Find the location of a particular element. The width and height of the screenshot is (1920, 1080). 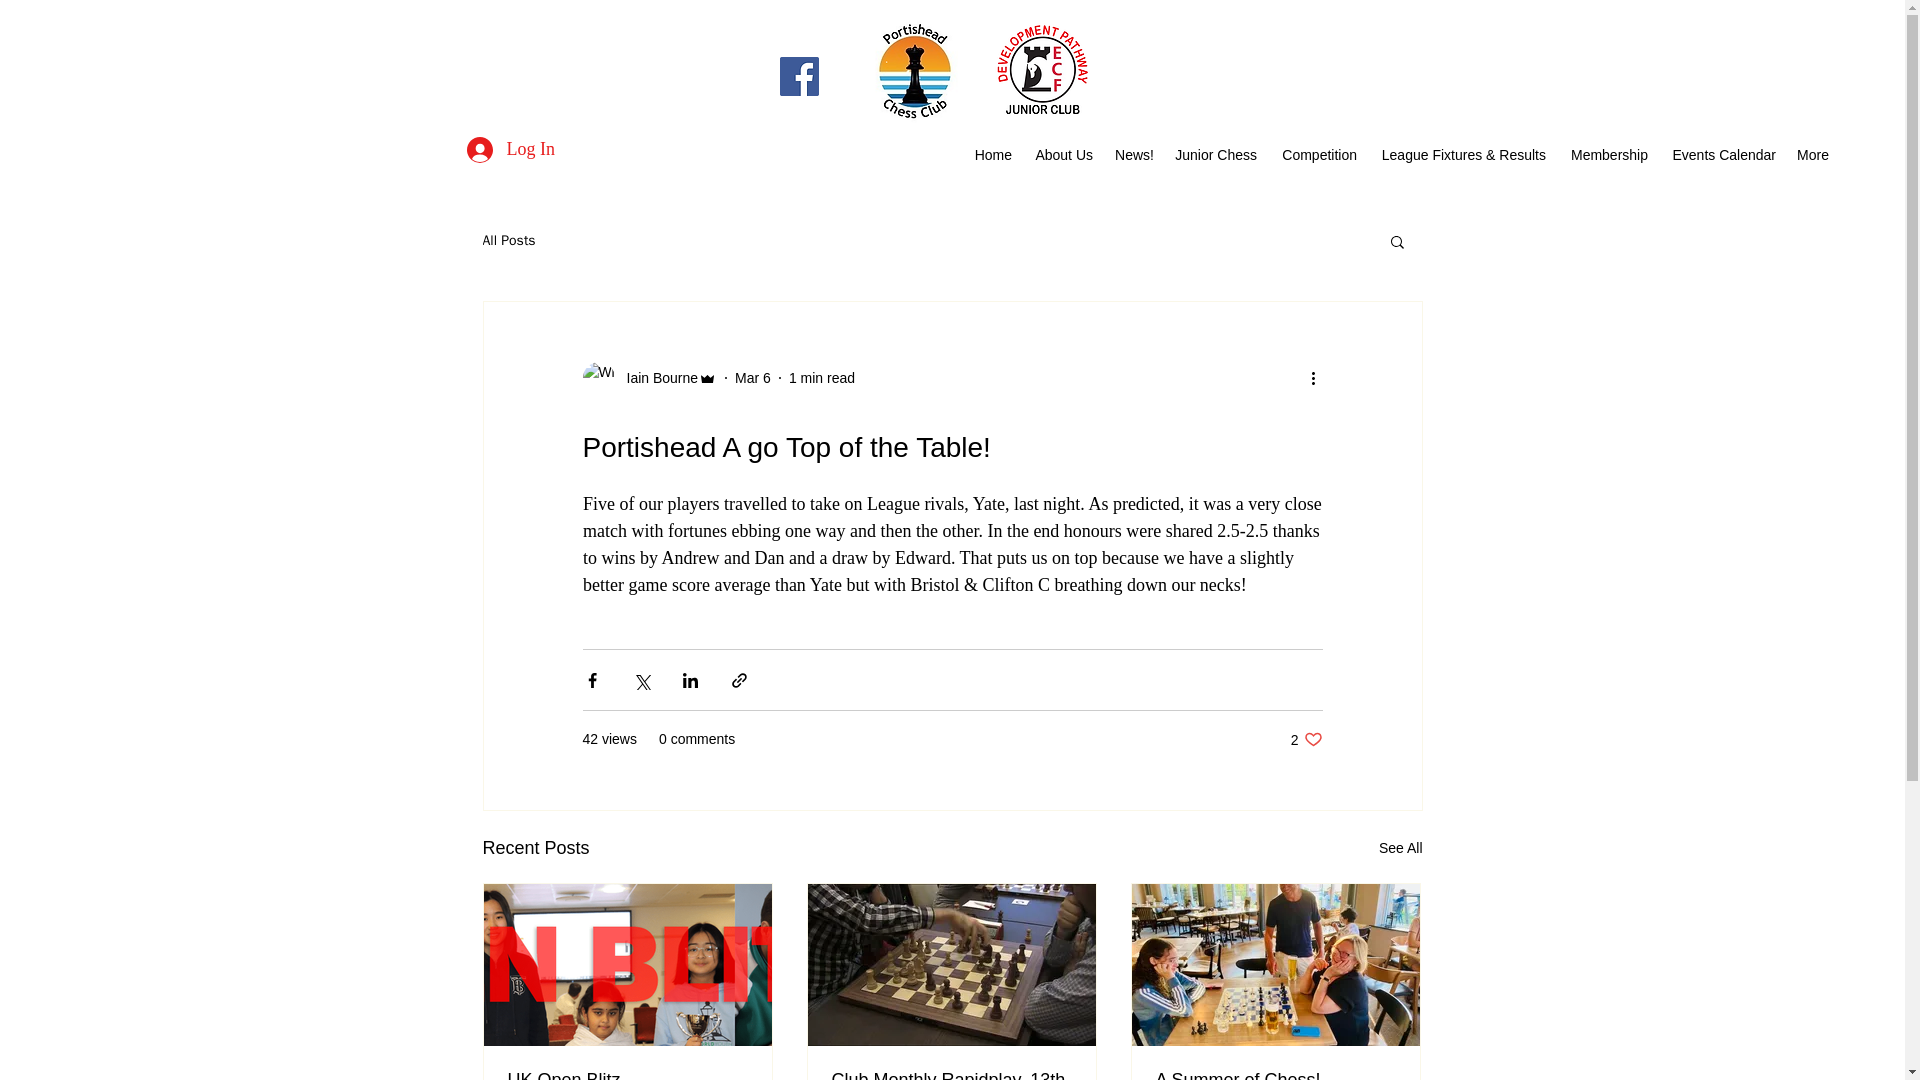

Competition is located at coordinates (1317, 154).